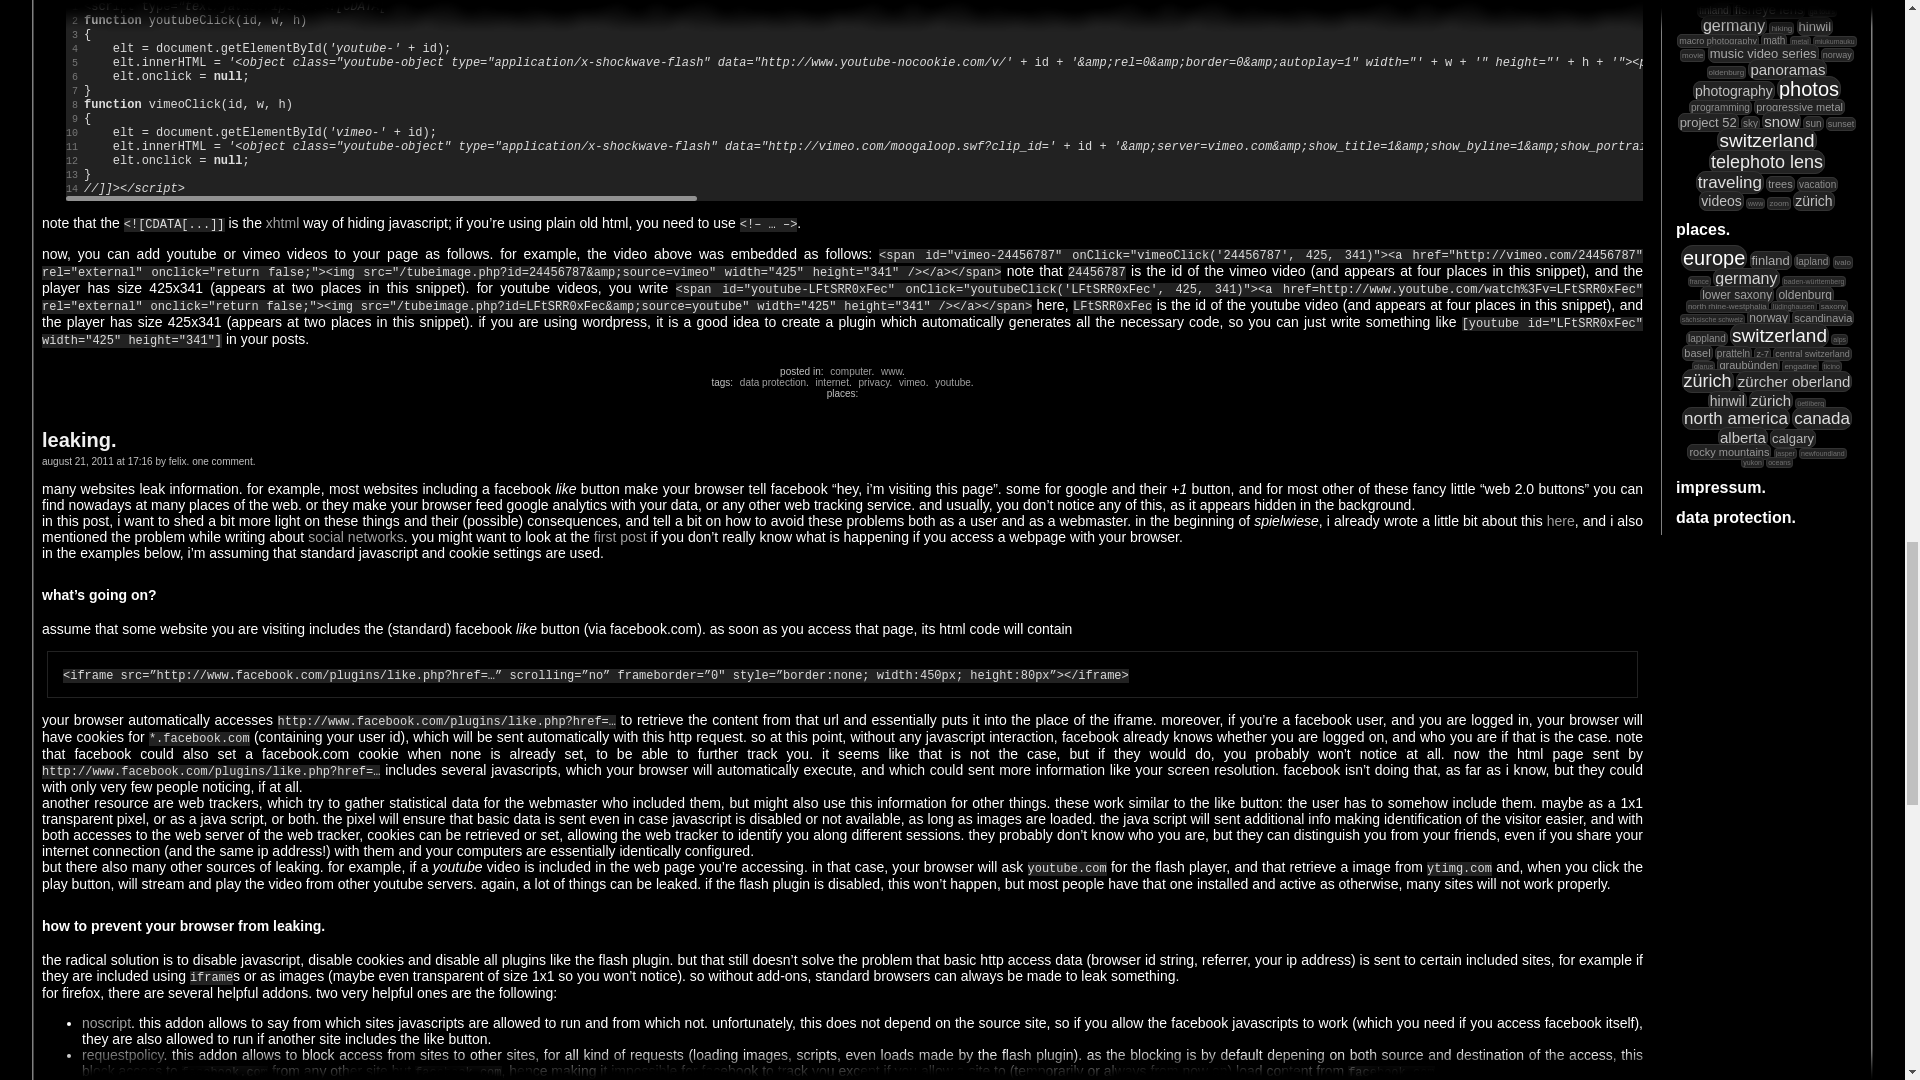 The width and height of the screenshot is (1920, 1080). What do you see at coordinates (78, 440) in the screenshot?
I see `leaking.` at bounding box center [78, 440].